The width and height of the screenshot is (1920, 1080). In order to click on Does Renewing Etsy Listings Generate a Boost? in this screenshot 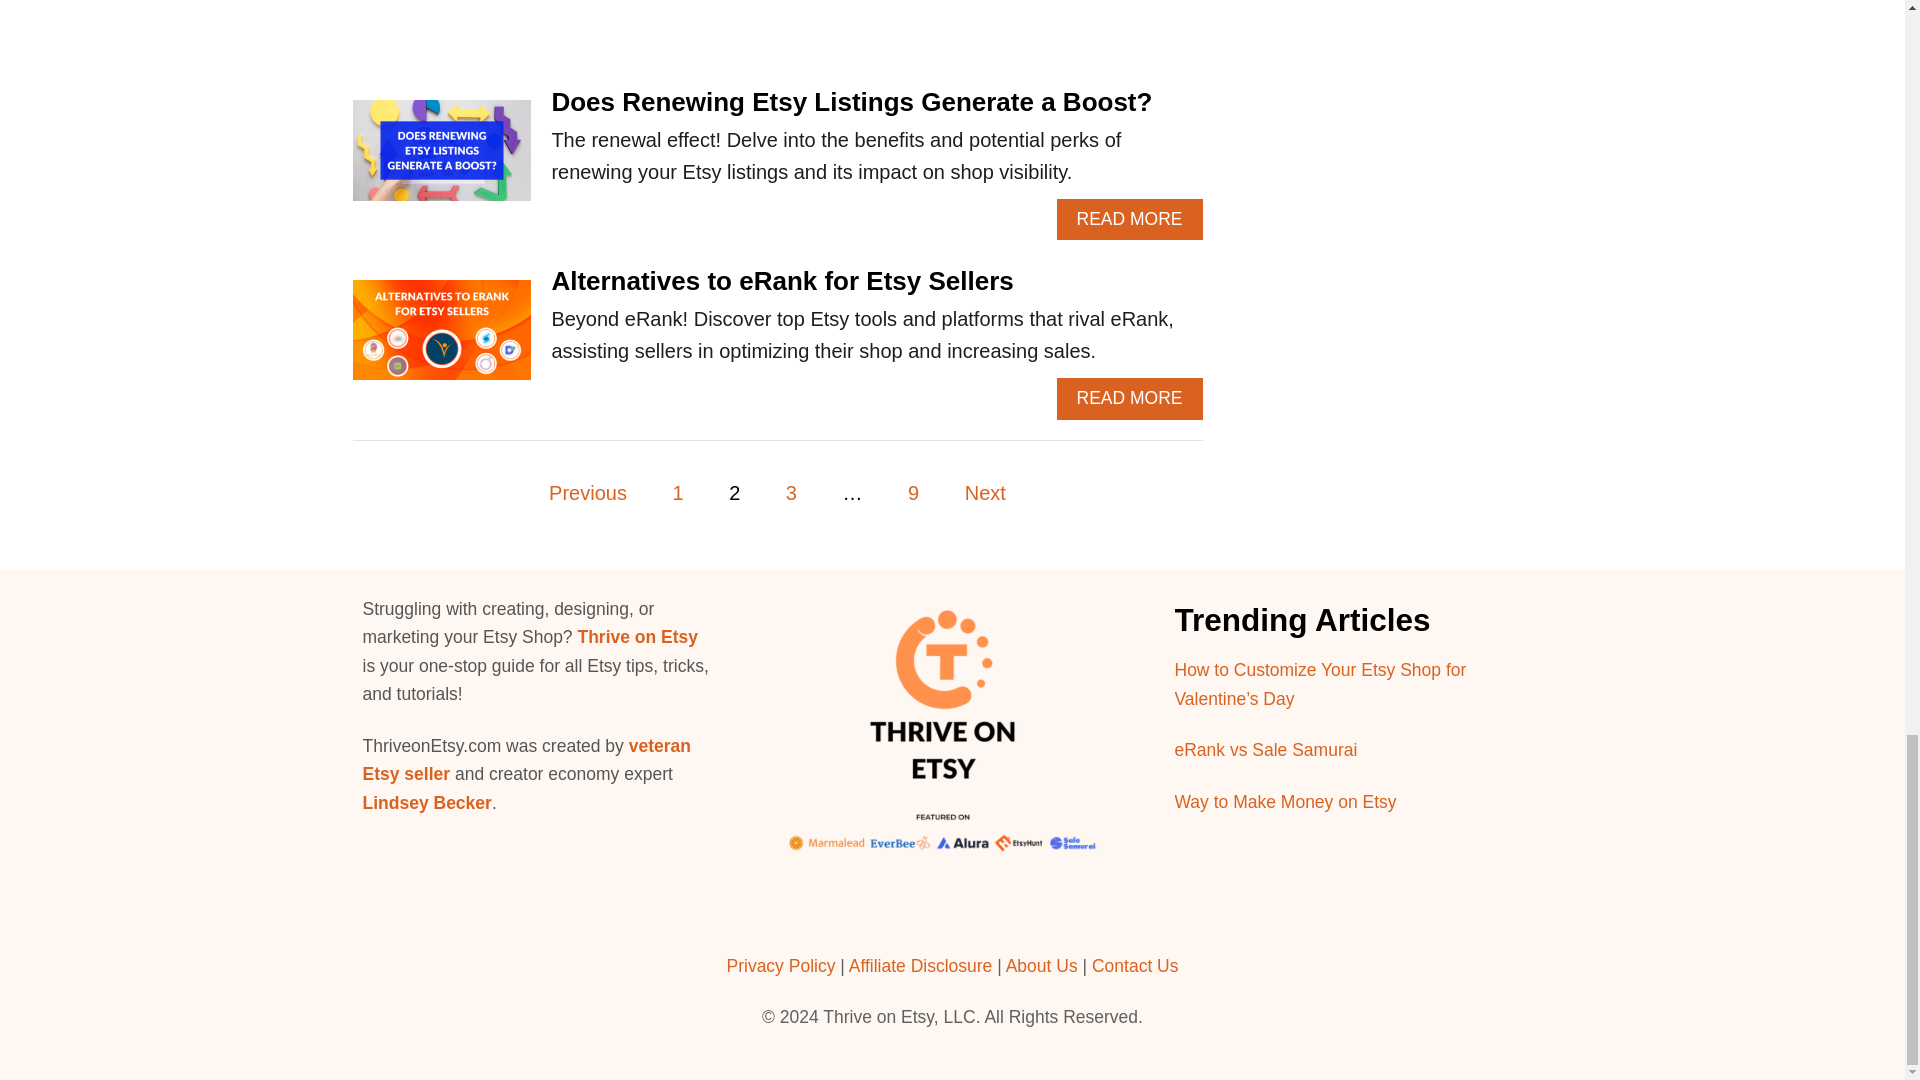, I will do `click(441, 160)`.